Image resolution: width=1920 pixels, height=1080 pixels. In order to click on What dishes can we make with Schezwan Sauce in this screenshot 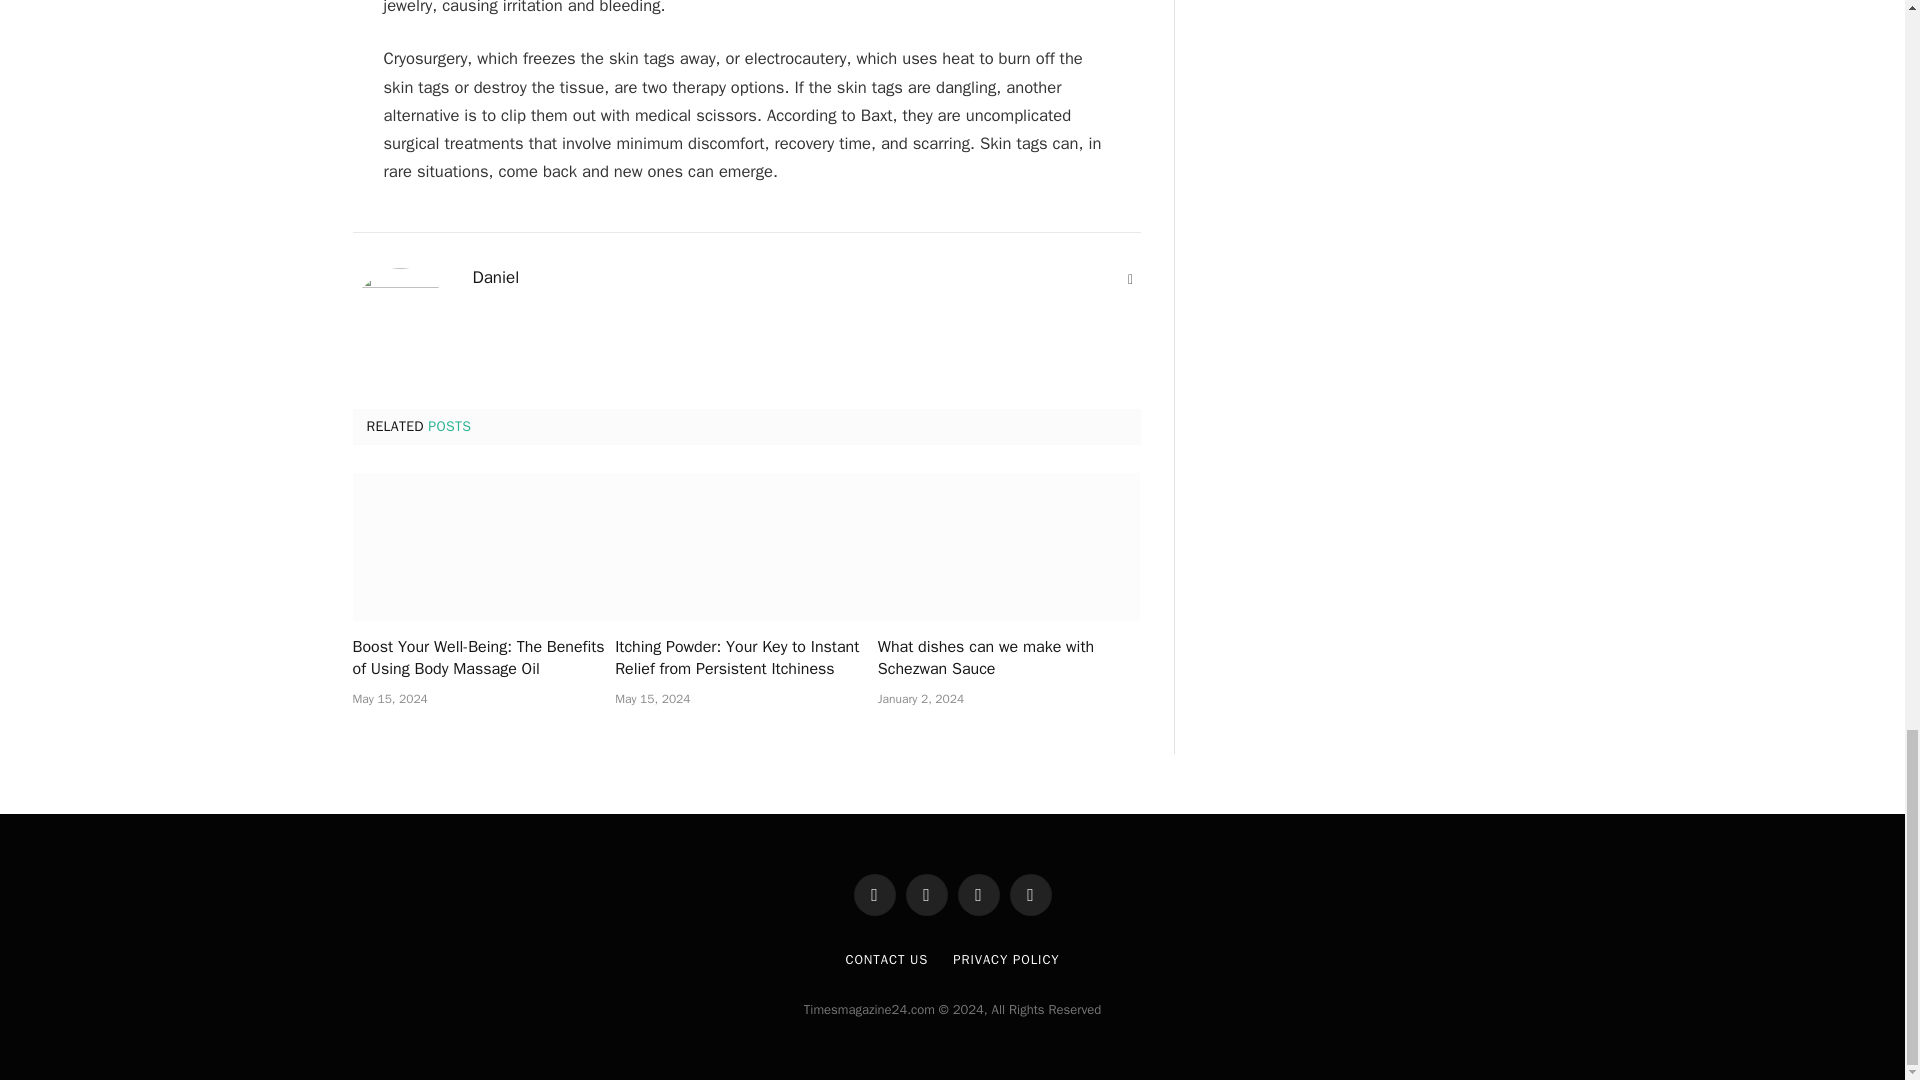, I will do `click(1008, 659)`.